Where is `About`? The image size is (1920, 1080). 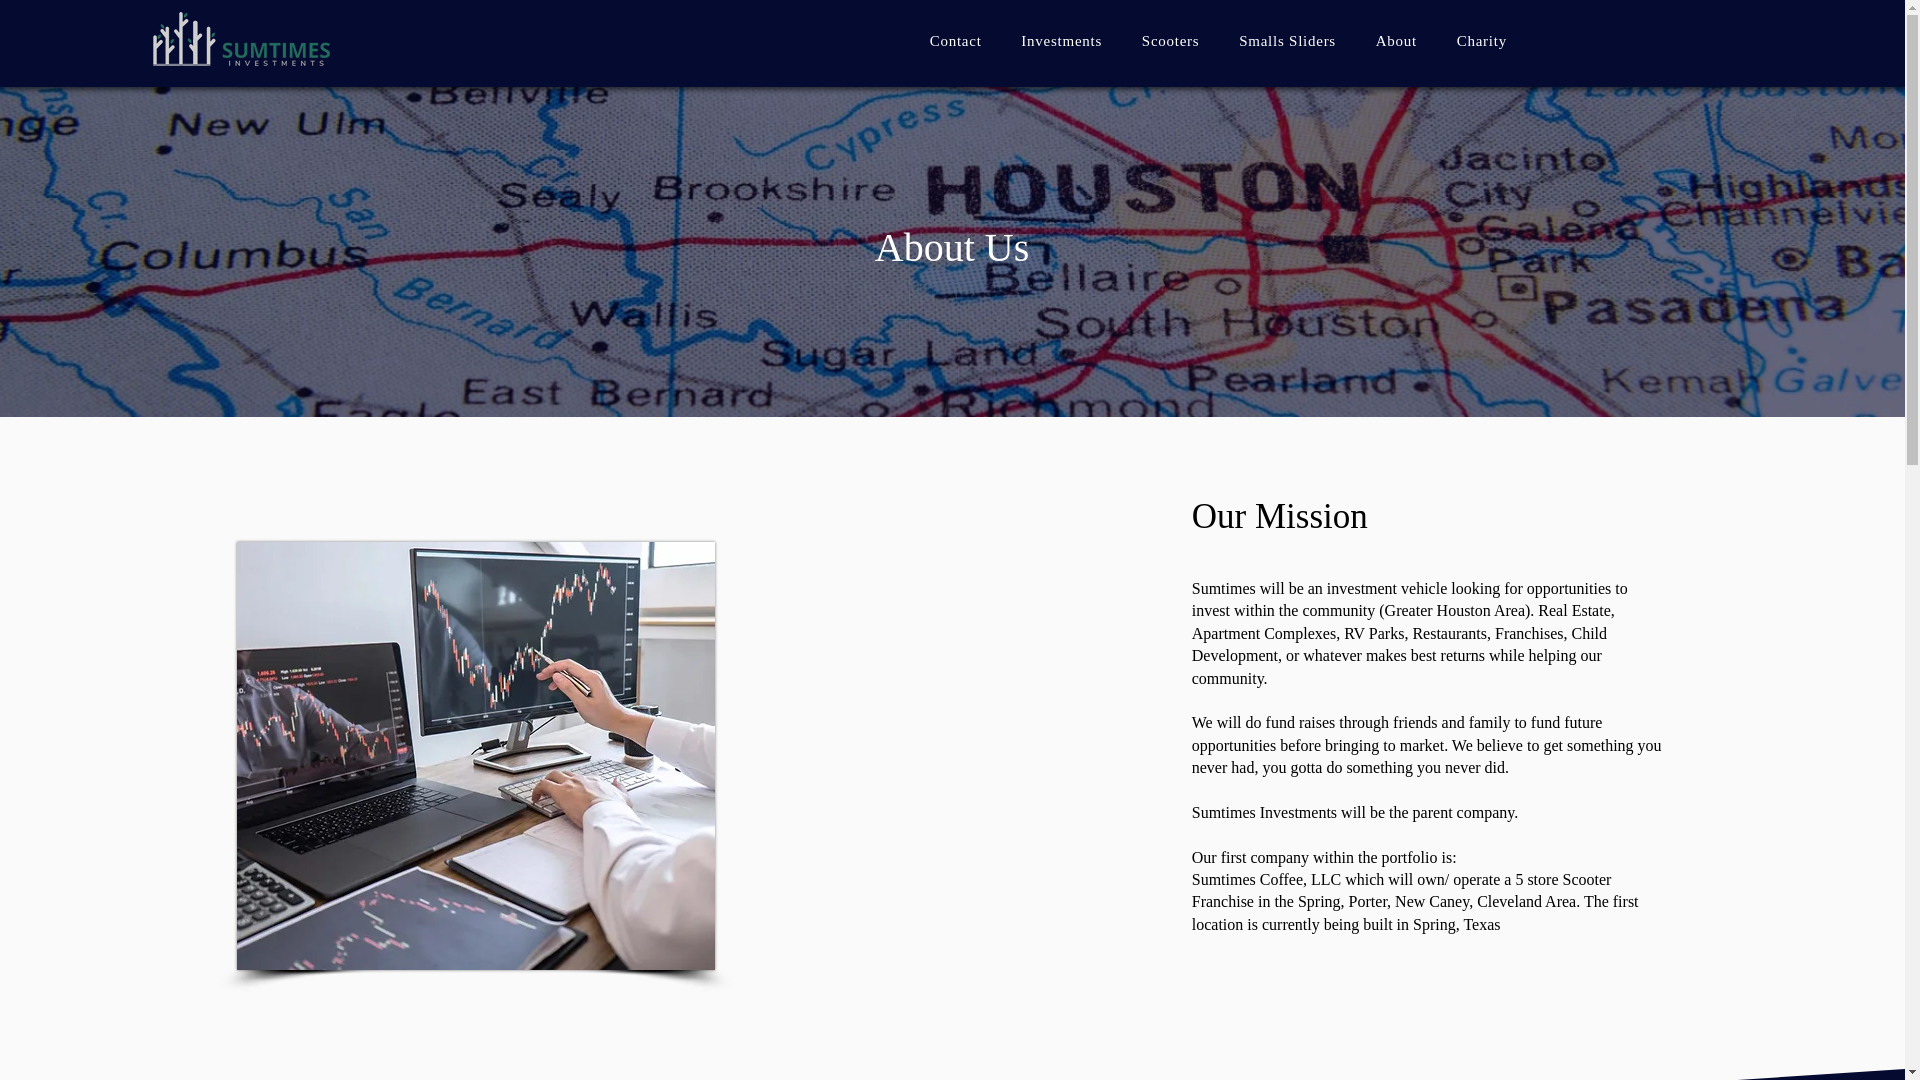
About is located at coordinates (1396, 41).